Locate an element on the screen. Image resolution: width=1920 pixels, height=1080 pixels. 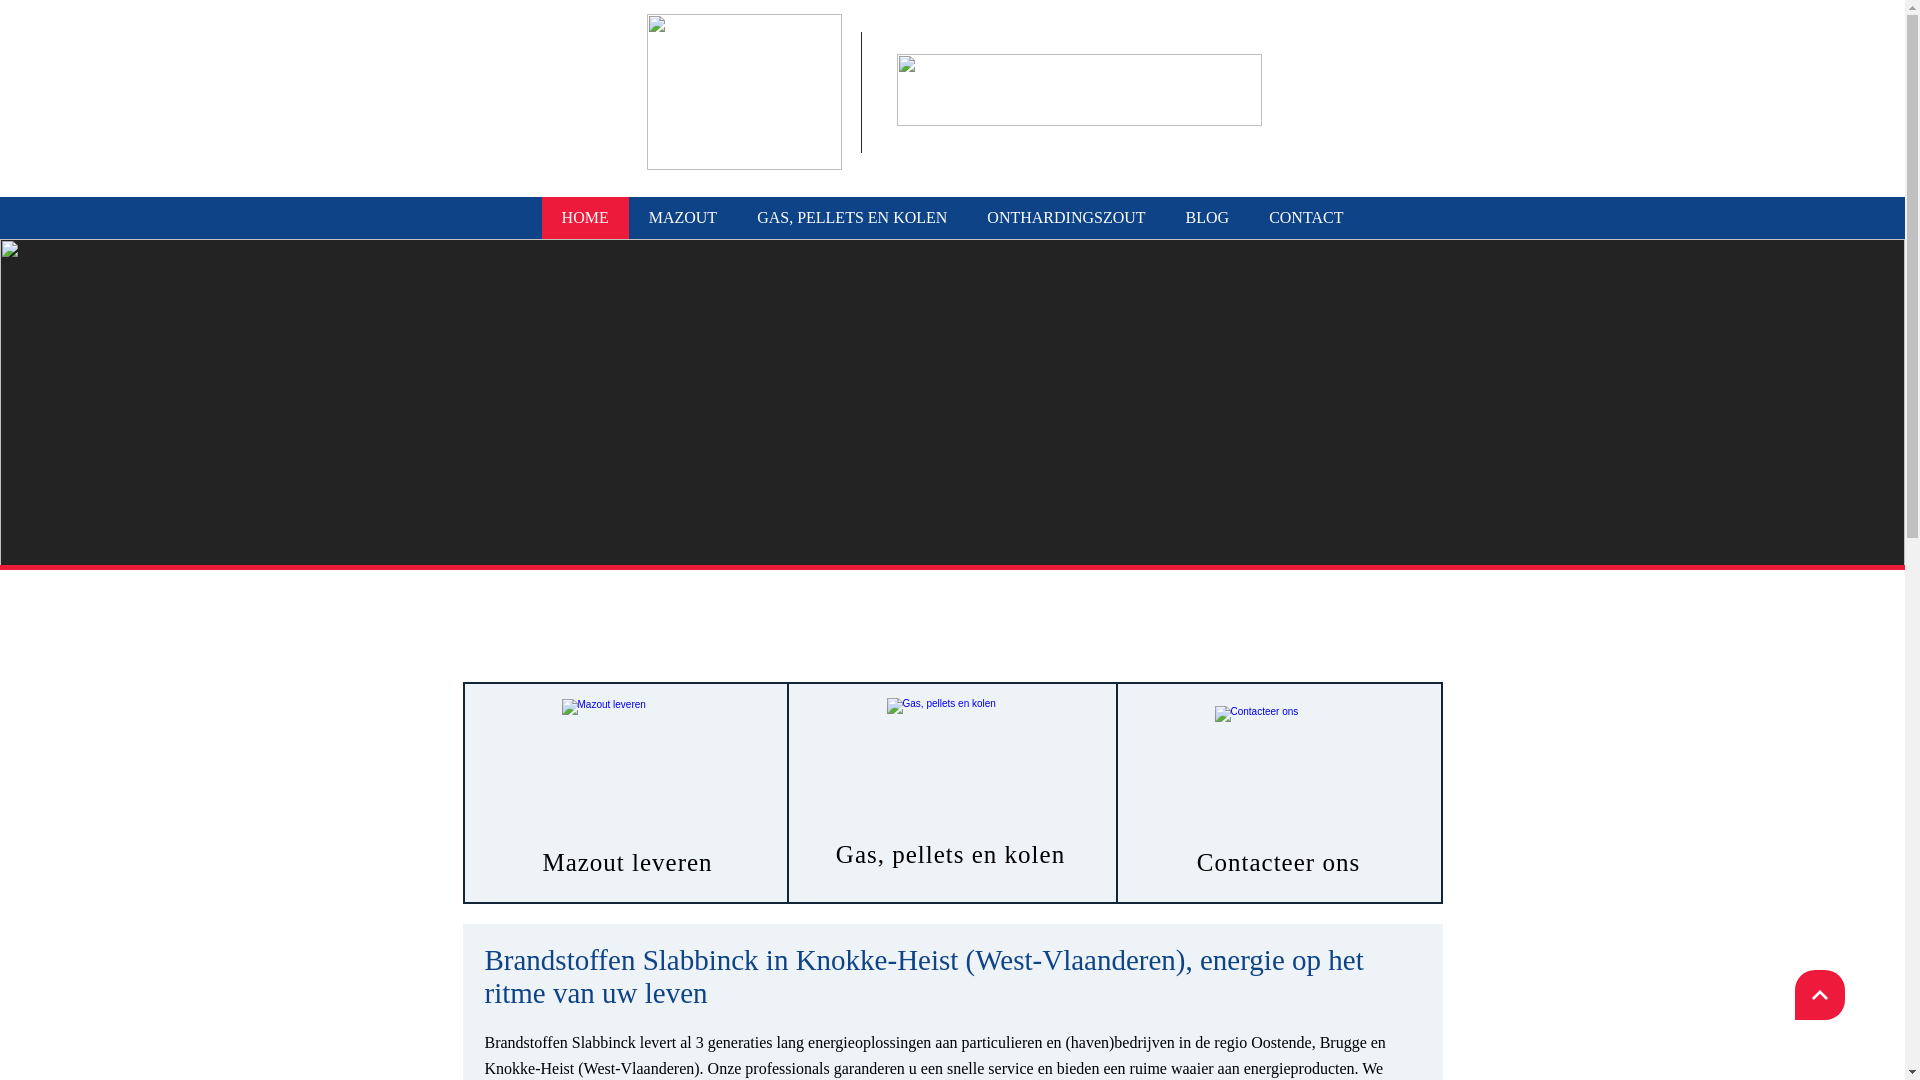
CONTACT is located at coordinates (1306, 218).